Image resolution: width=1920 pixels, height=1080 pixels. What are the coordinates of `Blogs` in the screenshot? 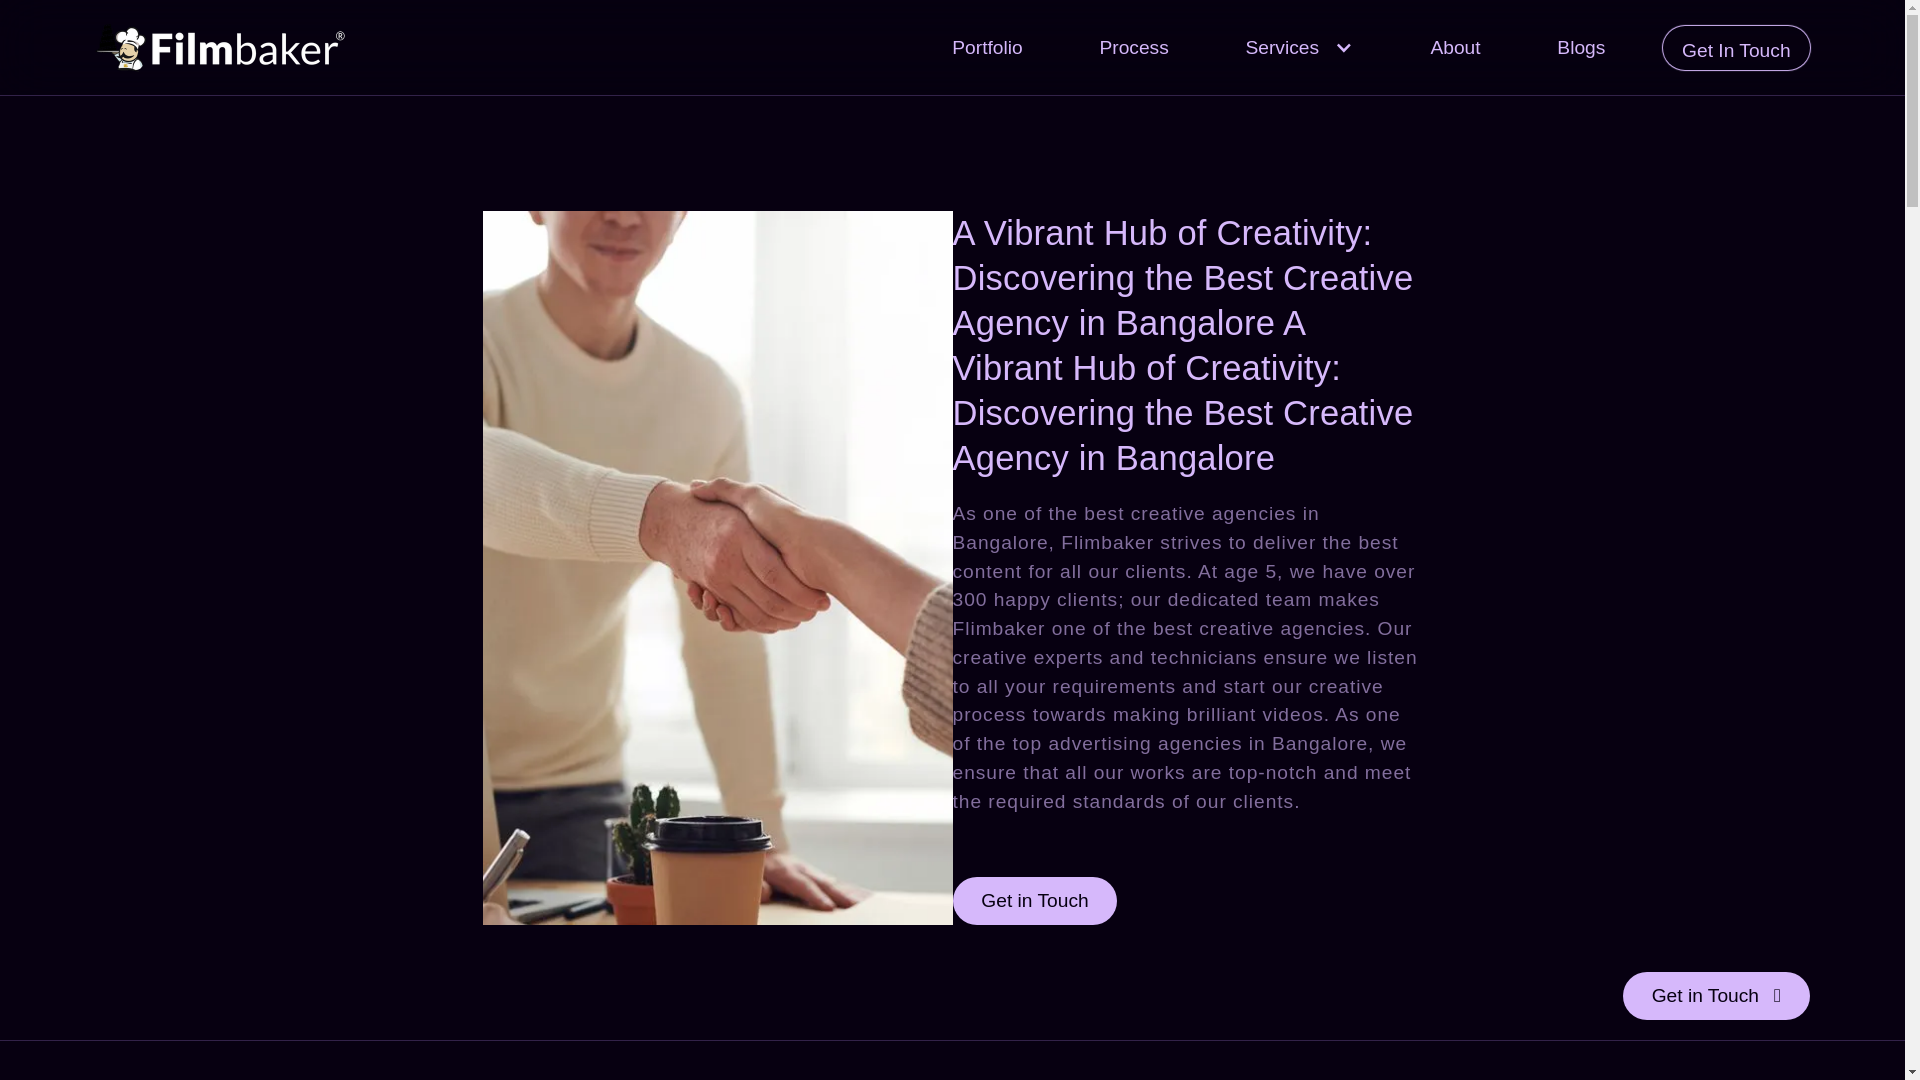 It's located at (1580, 48).